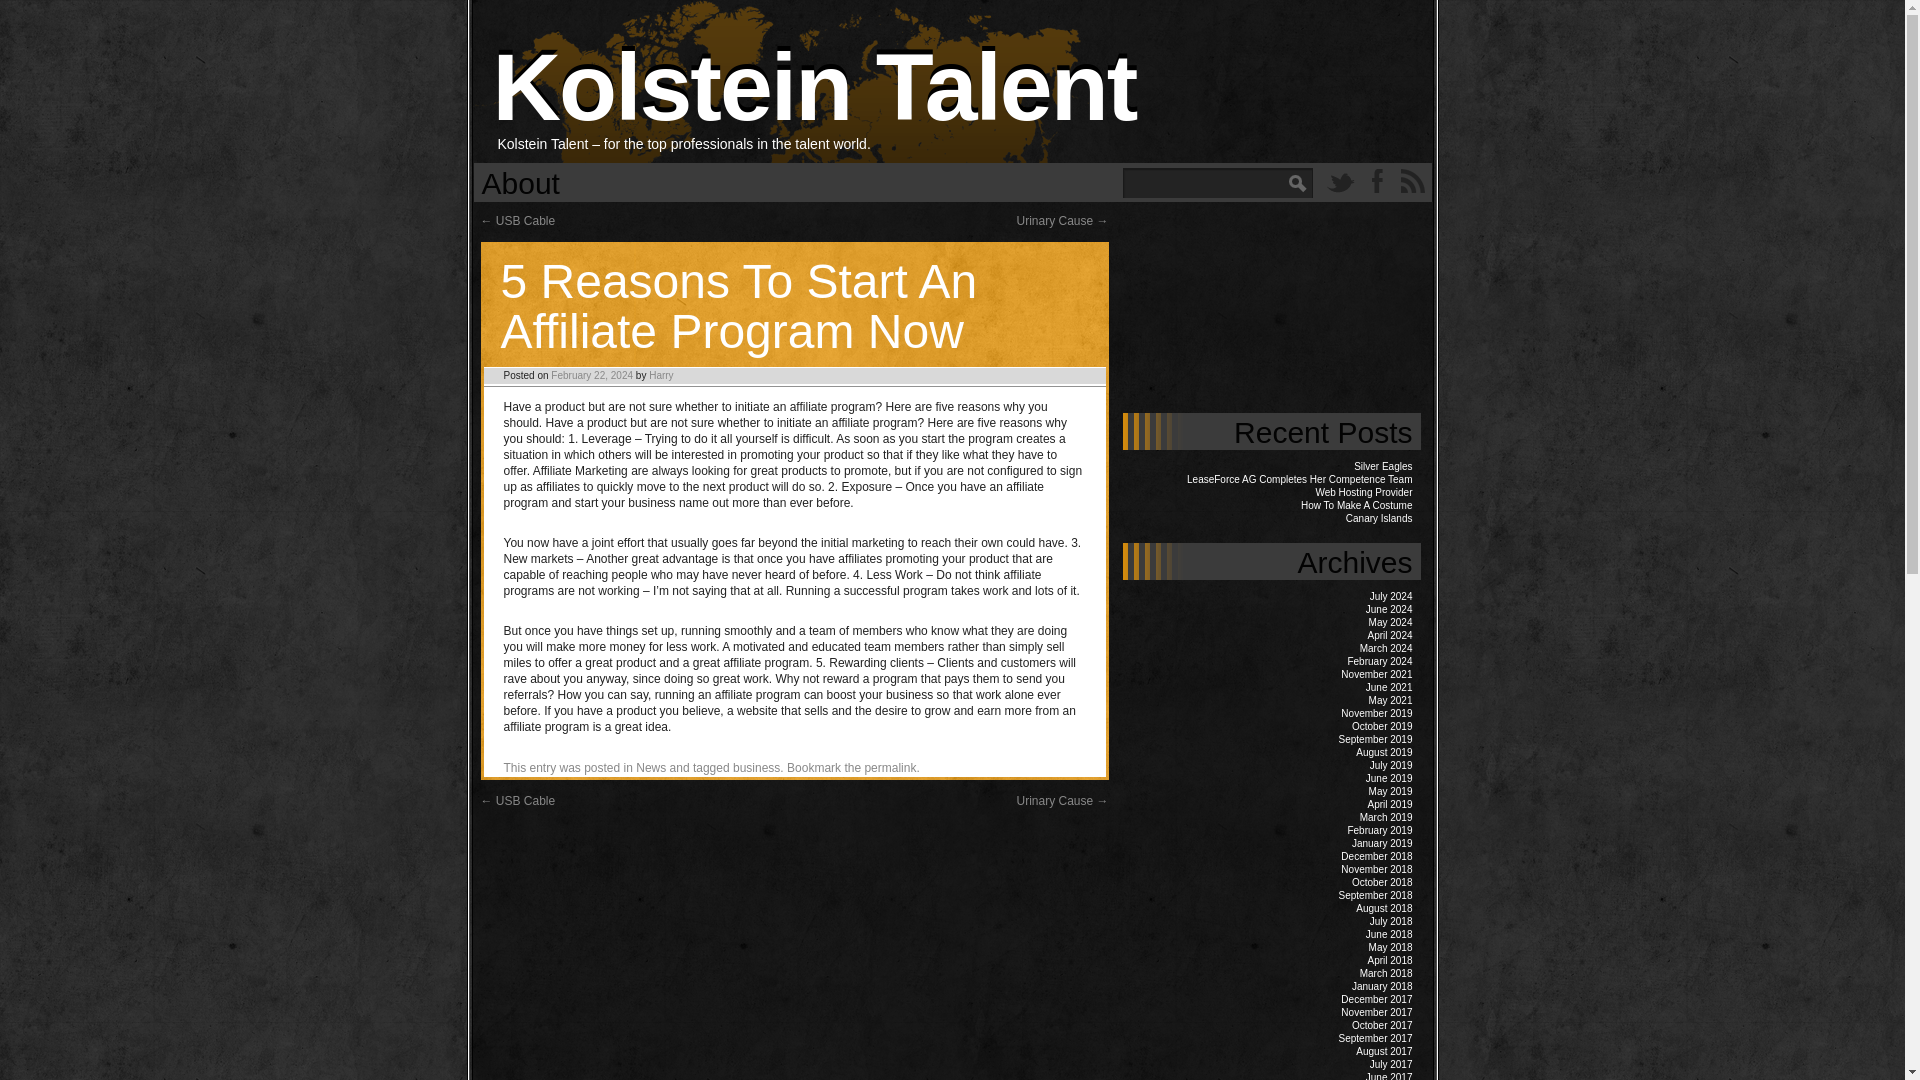  Describe the element at coordinates (1376, 740) in the screenshot. I see `September 2019` at that location.